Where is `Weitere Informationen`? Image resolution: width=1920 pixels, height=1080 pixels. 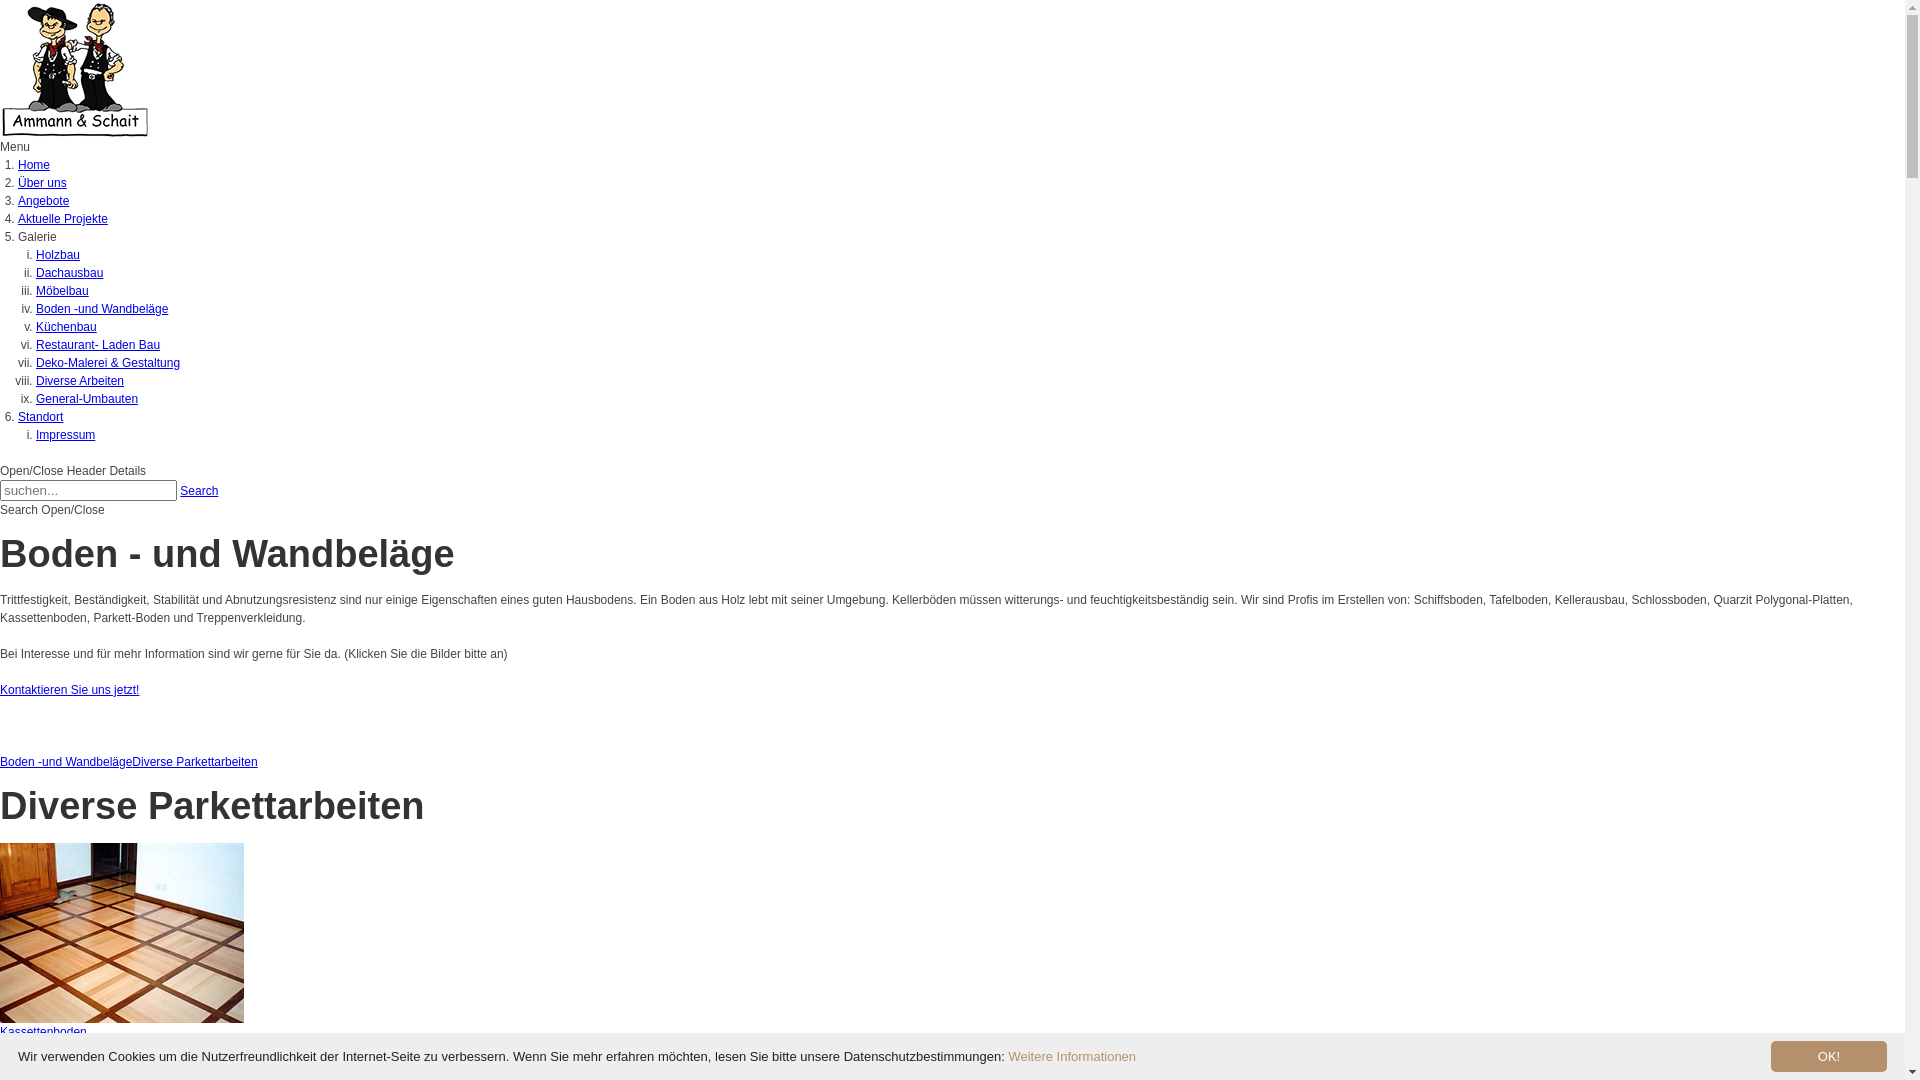 Weitere Informationen is located at coordinates (1072, 1056).